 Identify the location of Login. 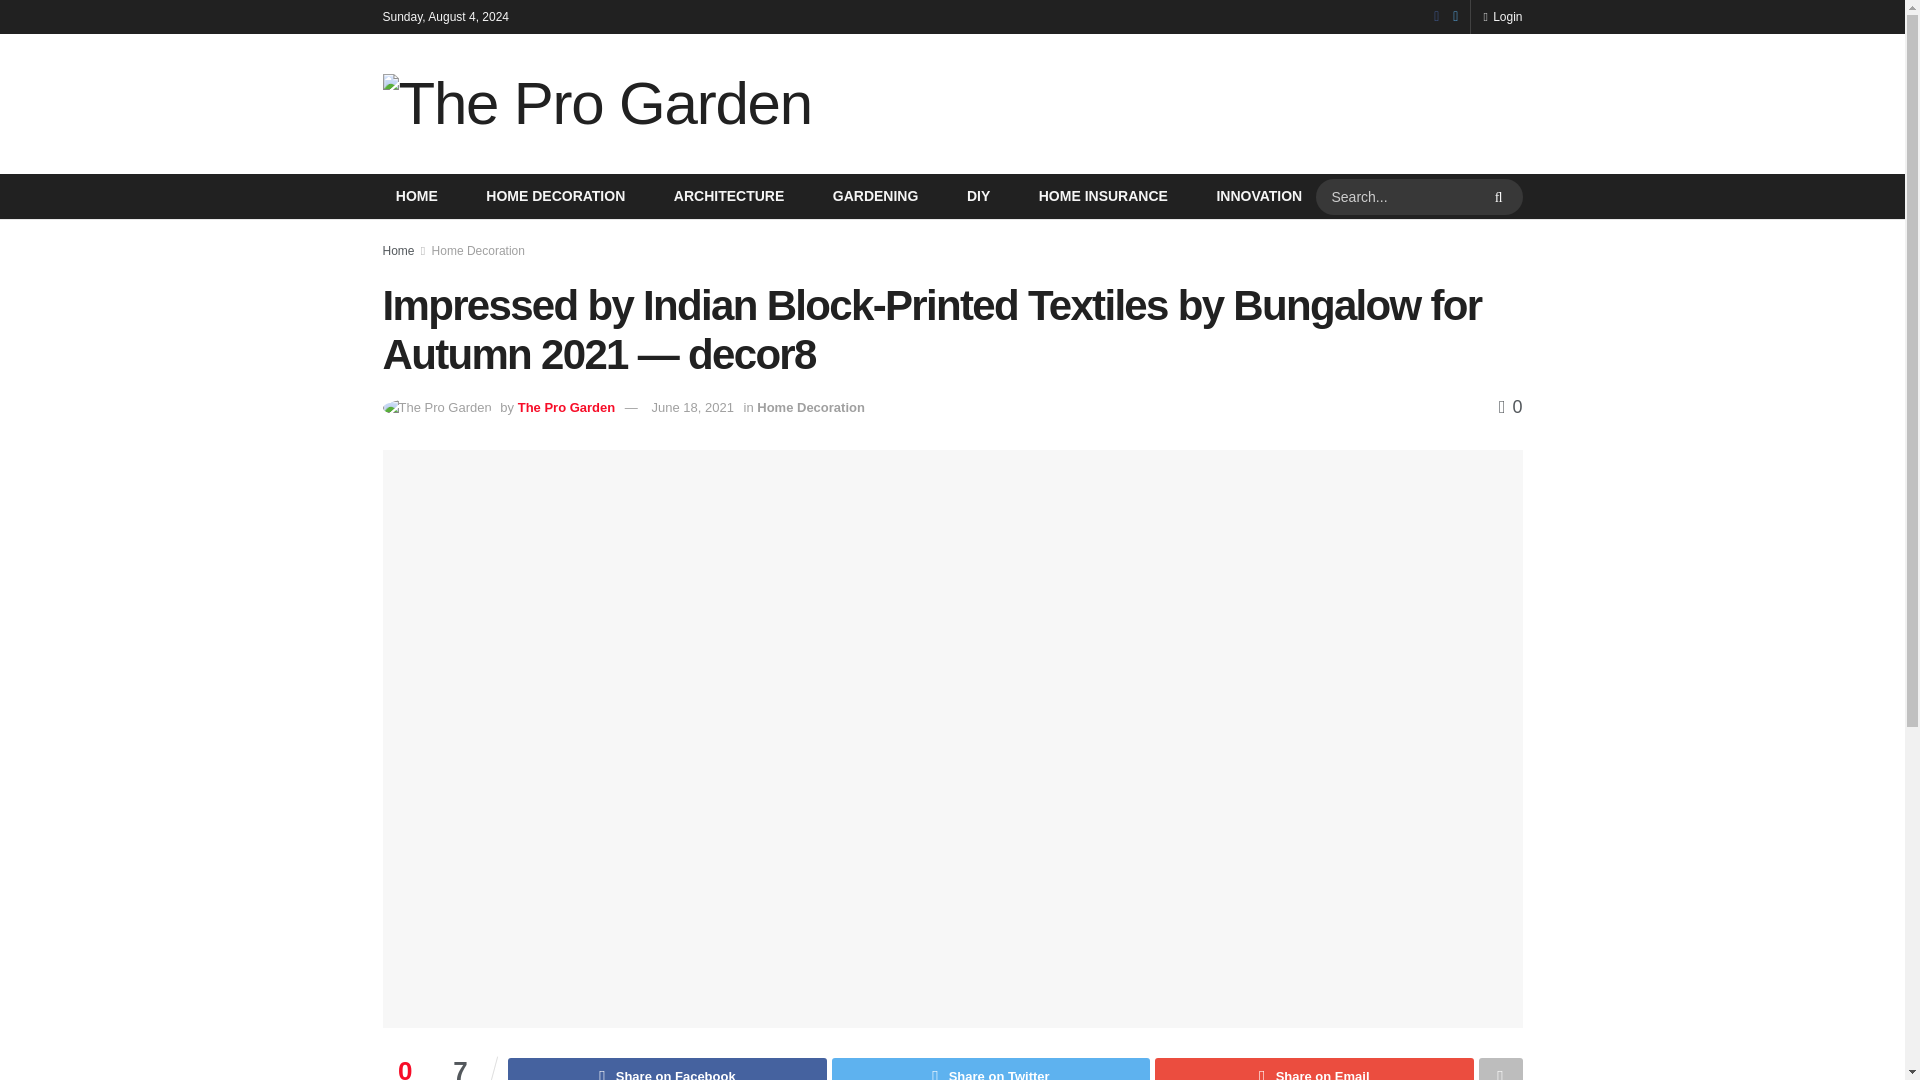
(1502, 16).